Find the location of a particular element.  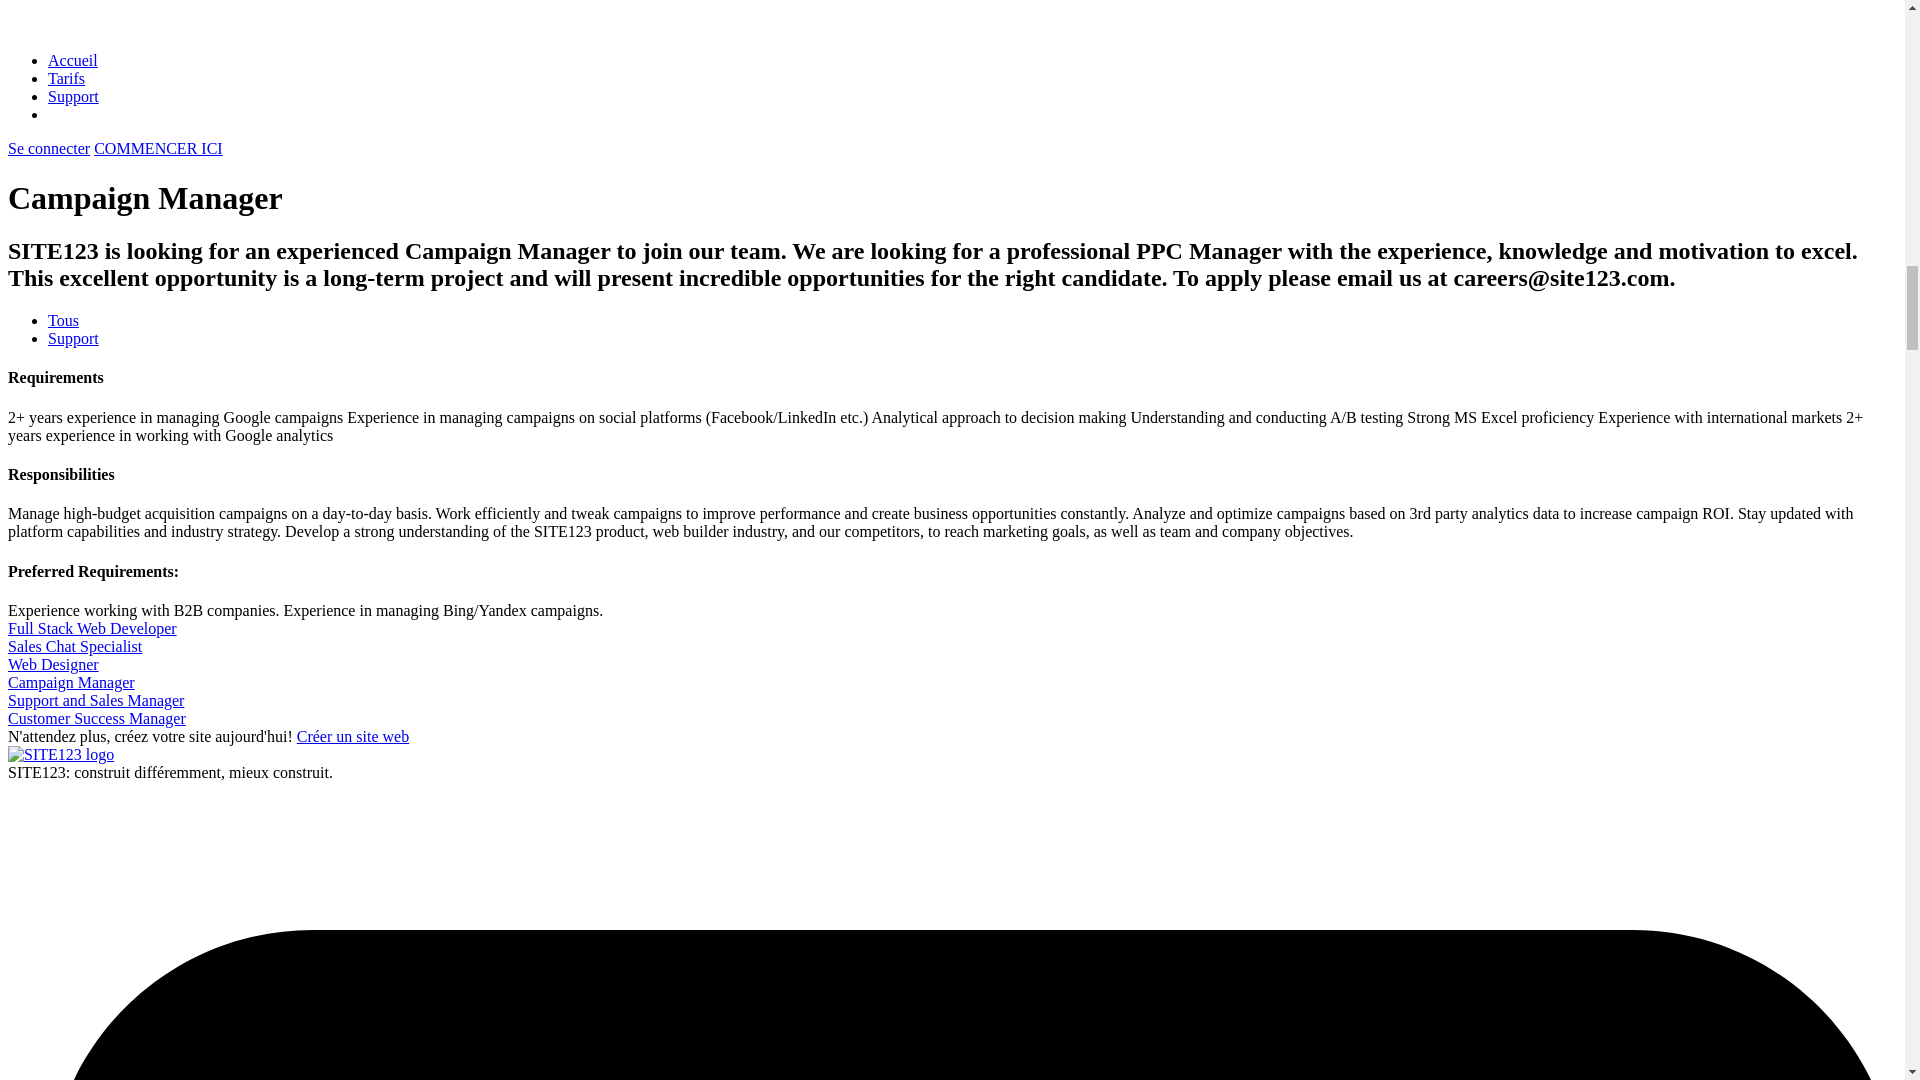

Accueil is located at coordinates (72, 60).